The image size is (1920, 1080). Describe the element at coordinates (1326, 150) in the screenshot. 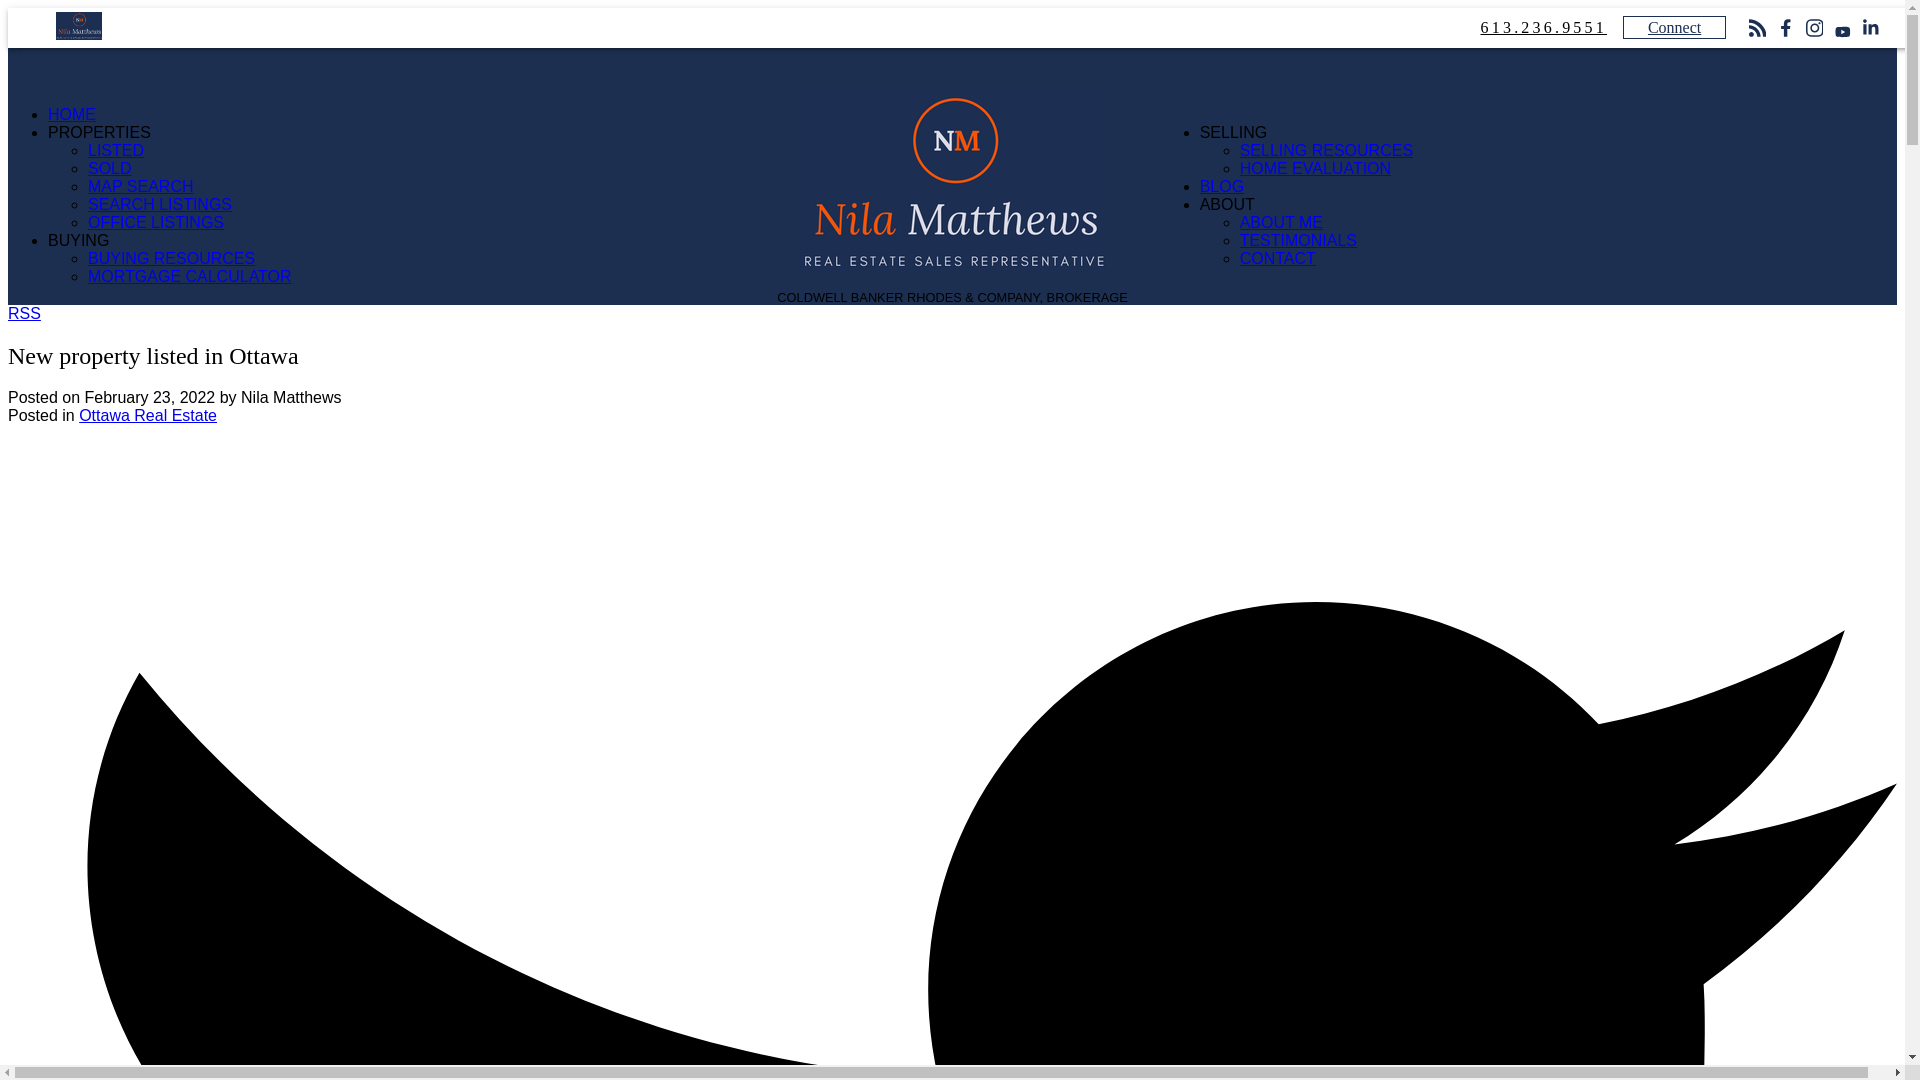

I see `SELLING RESOURCES` at that location.